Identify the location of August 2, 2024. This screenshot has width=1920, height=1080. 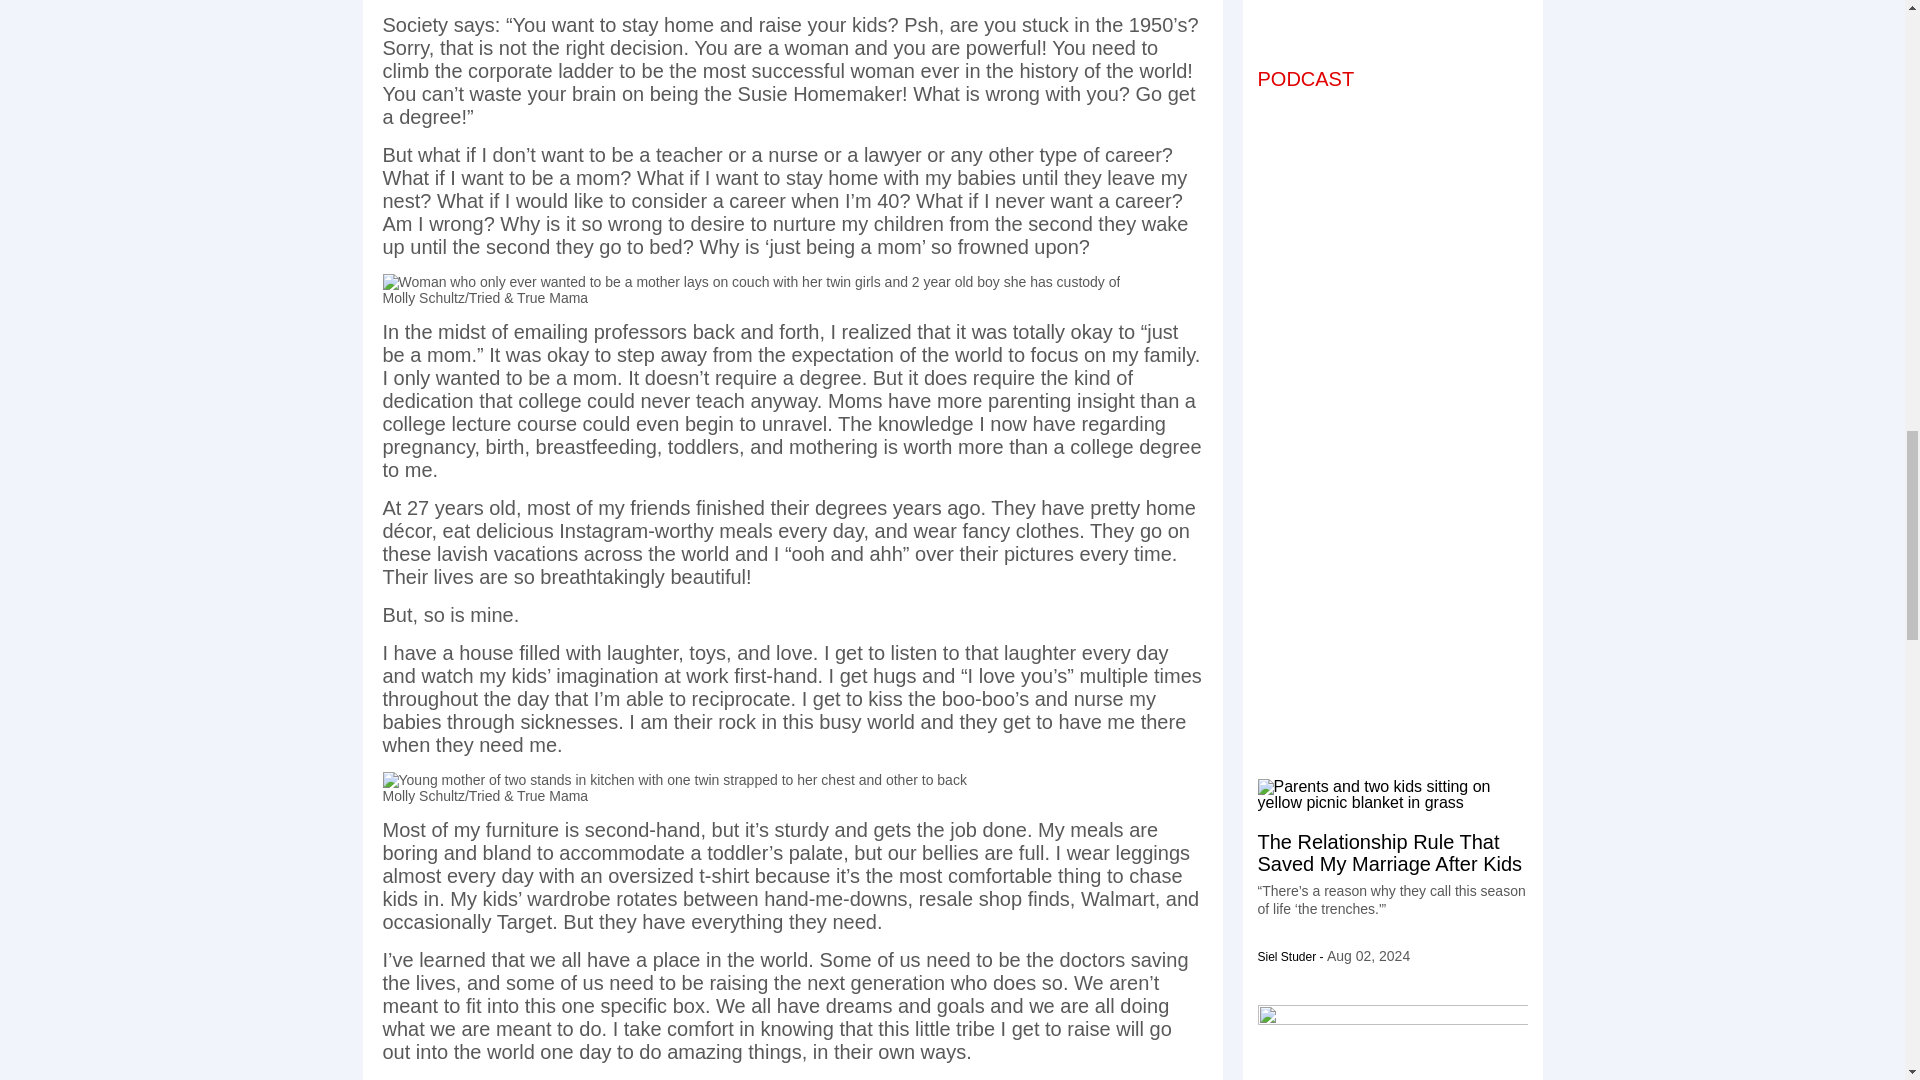
(1368, 956).